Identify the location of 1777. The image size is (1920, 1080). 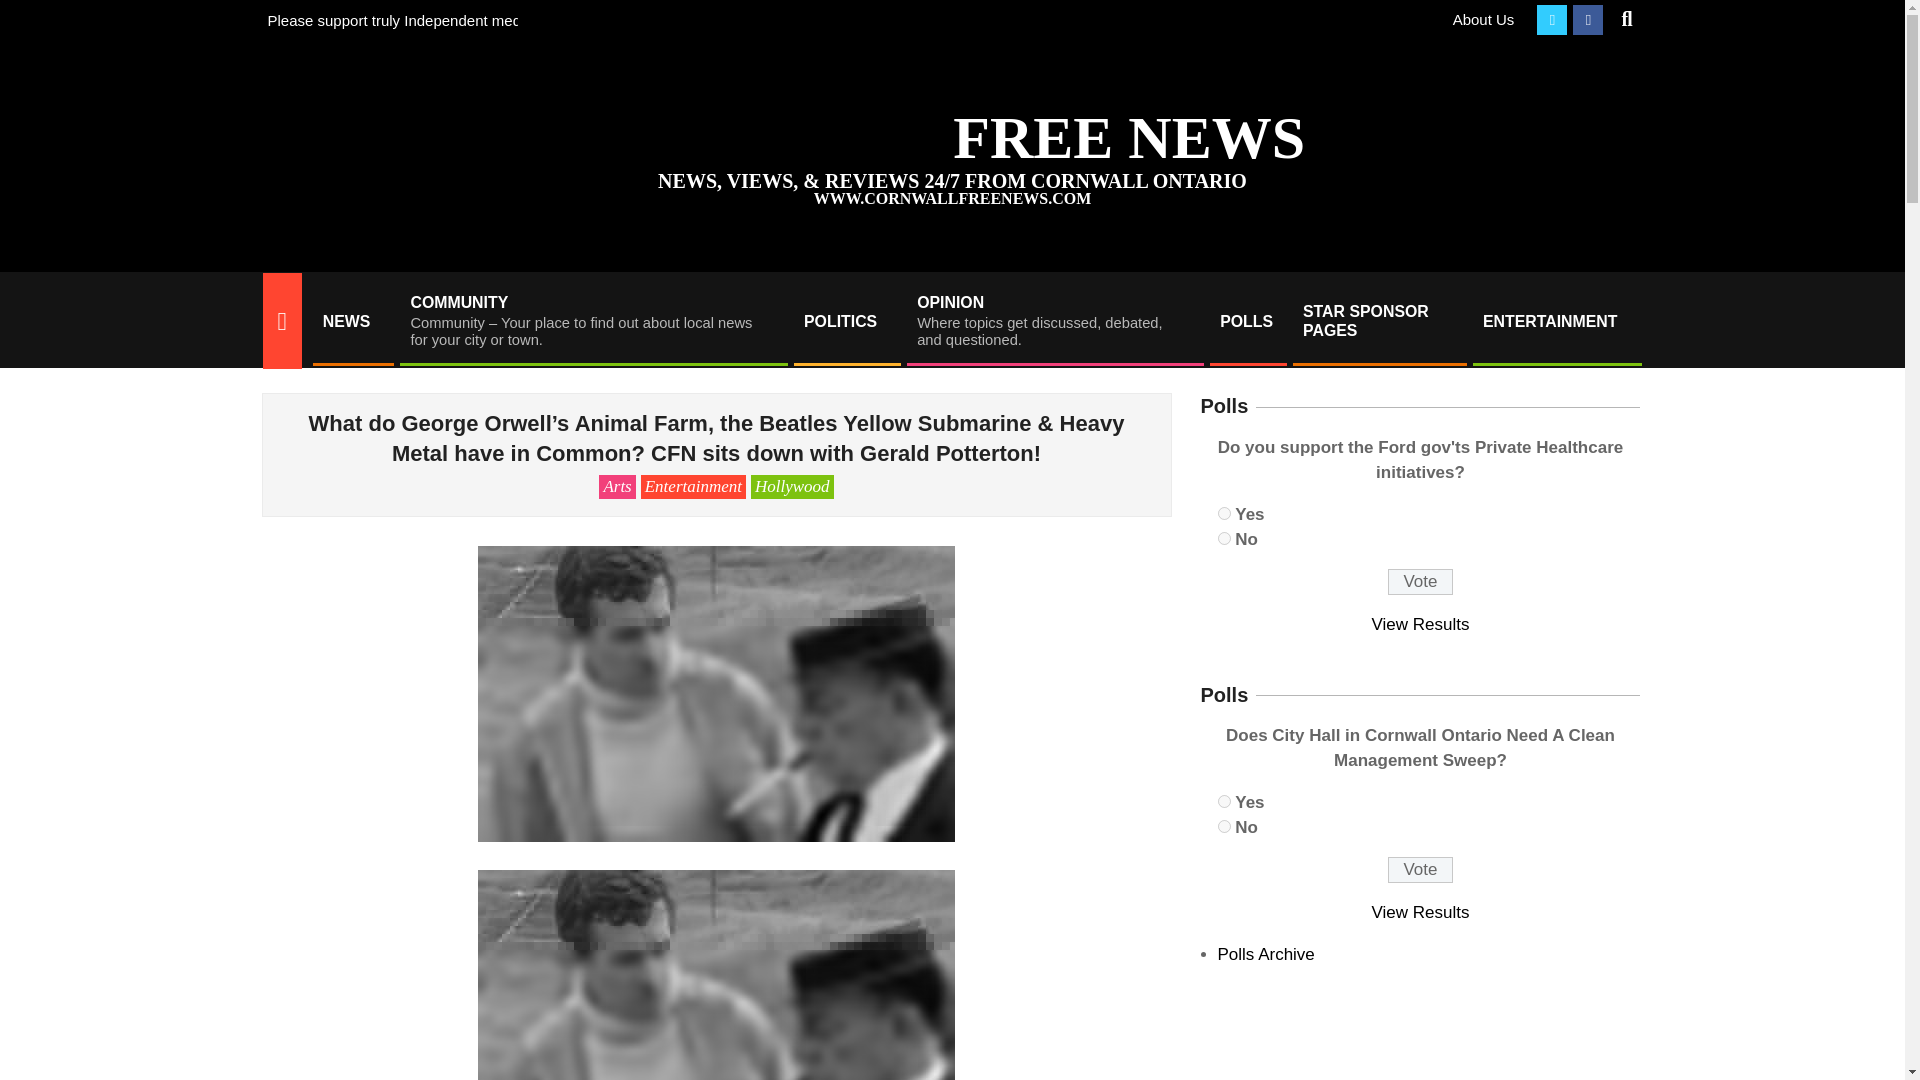
(1224, 538).